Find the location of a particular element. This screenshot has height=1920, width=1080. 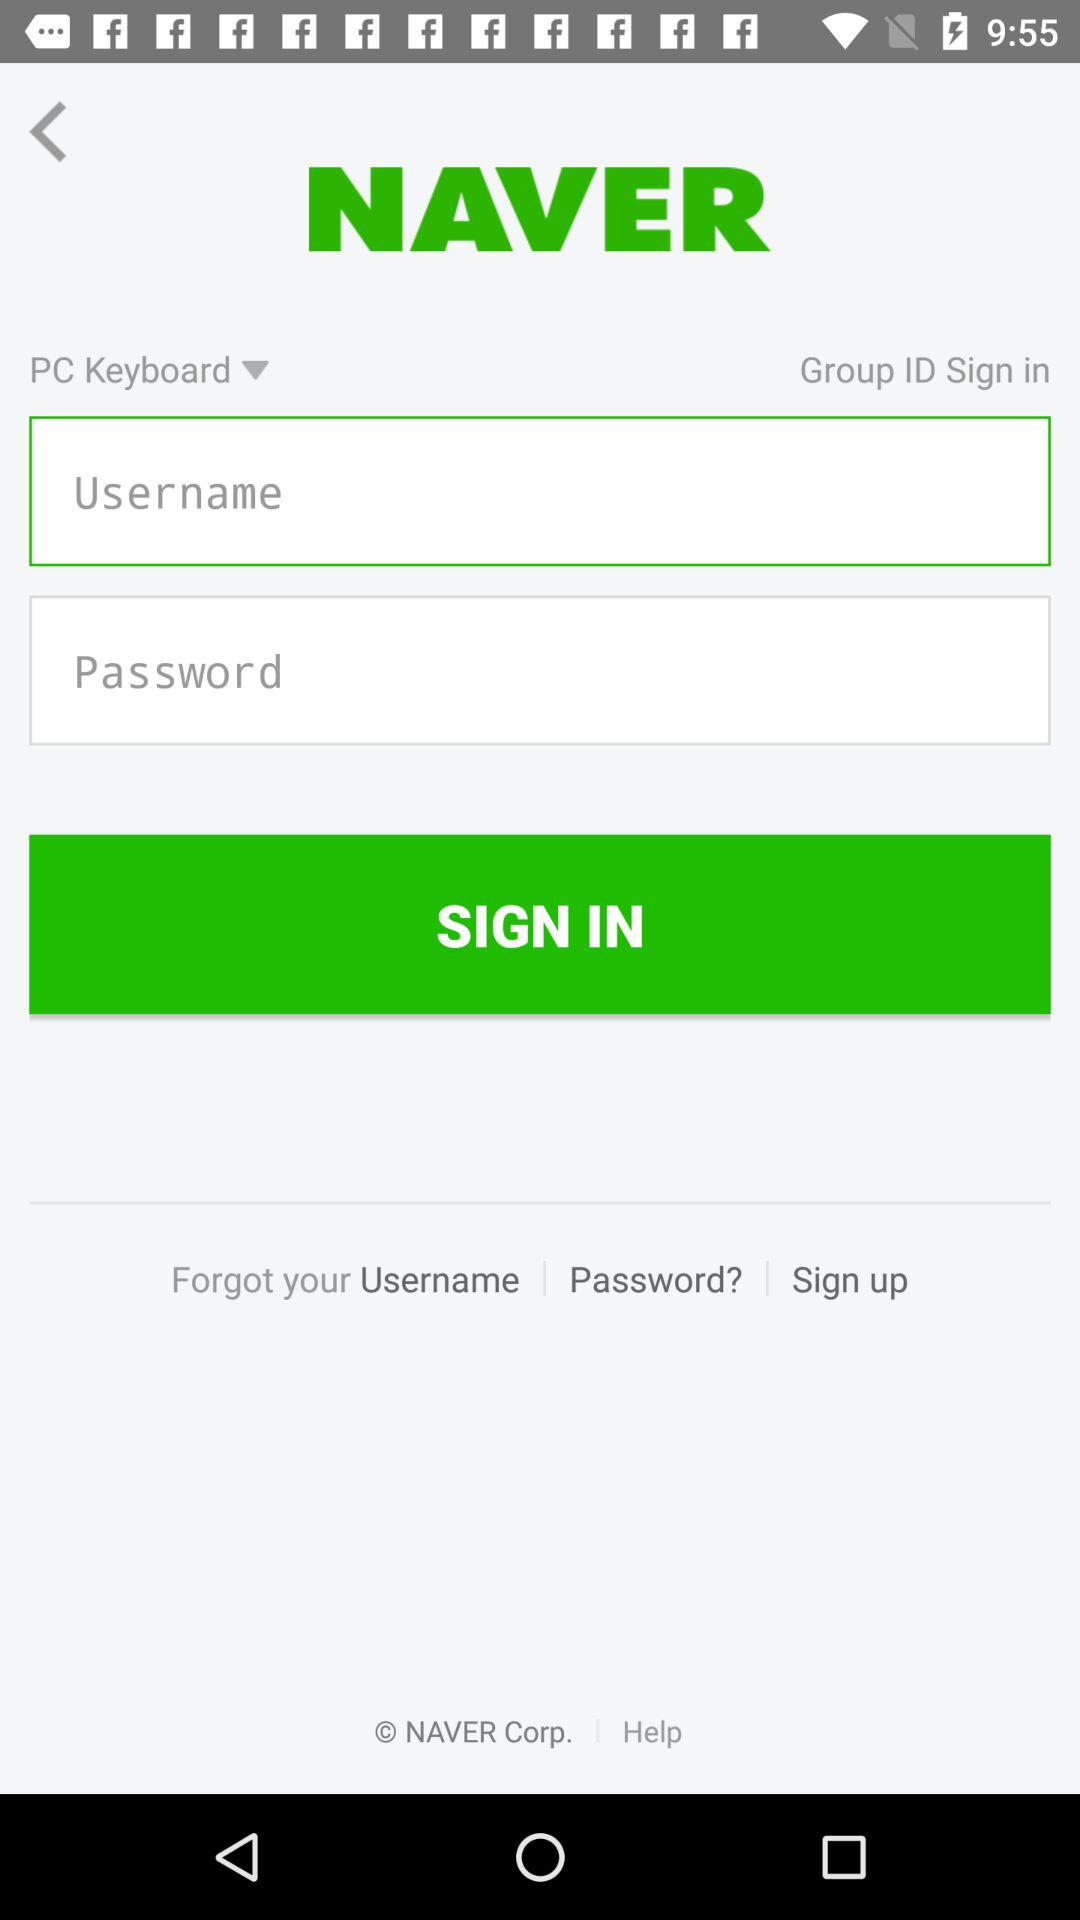

enter password is located at coordinates (540, 670).